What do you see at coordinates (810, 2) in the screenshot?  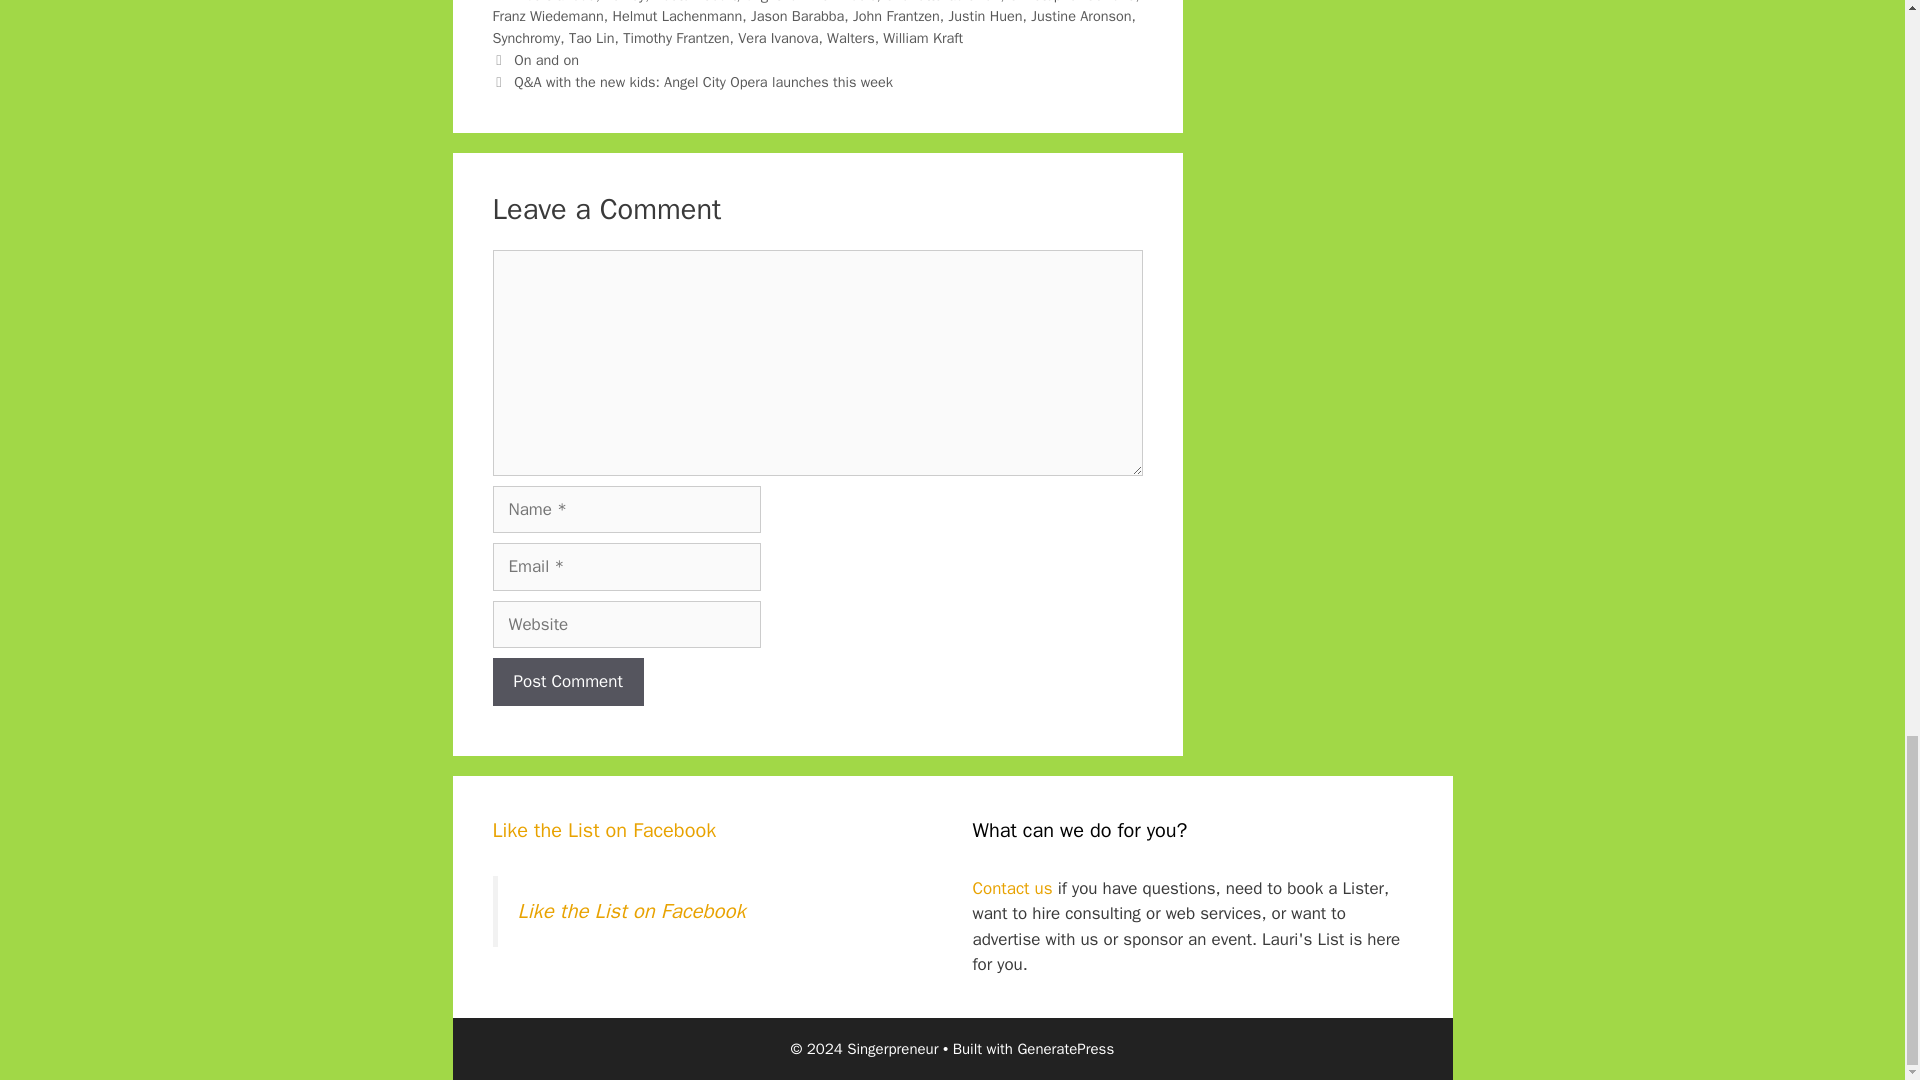 I see `brightwork newmusic` at bounding box center [810, 2].